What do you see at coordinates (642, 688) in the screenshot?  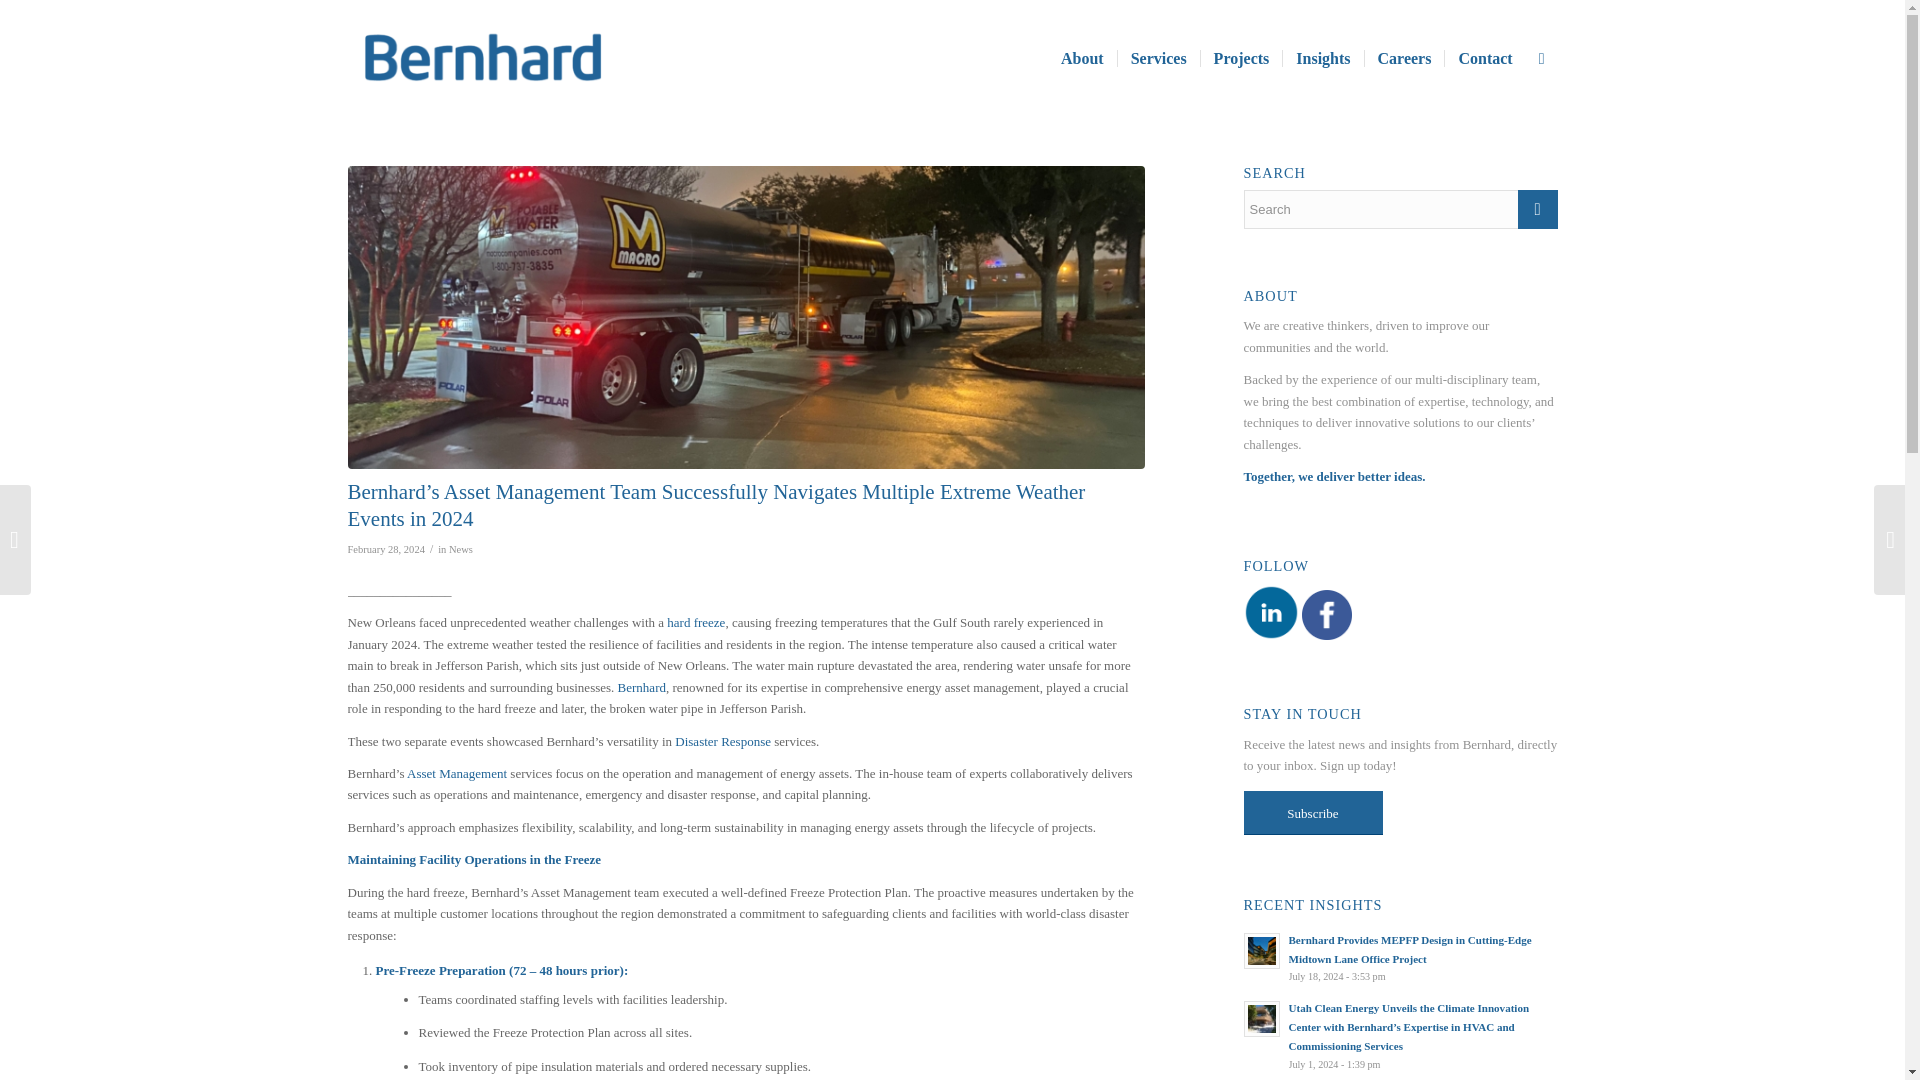 I see `Bernhard` at bounding box center [642, 688].